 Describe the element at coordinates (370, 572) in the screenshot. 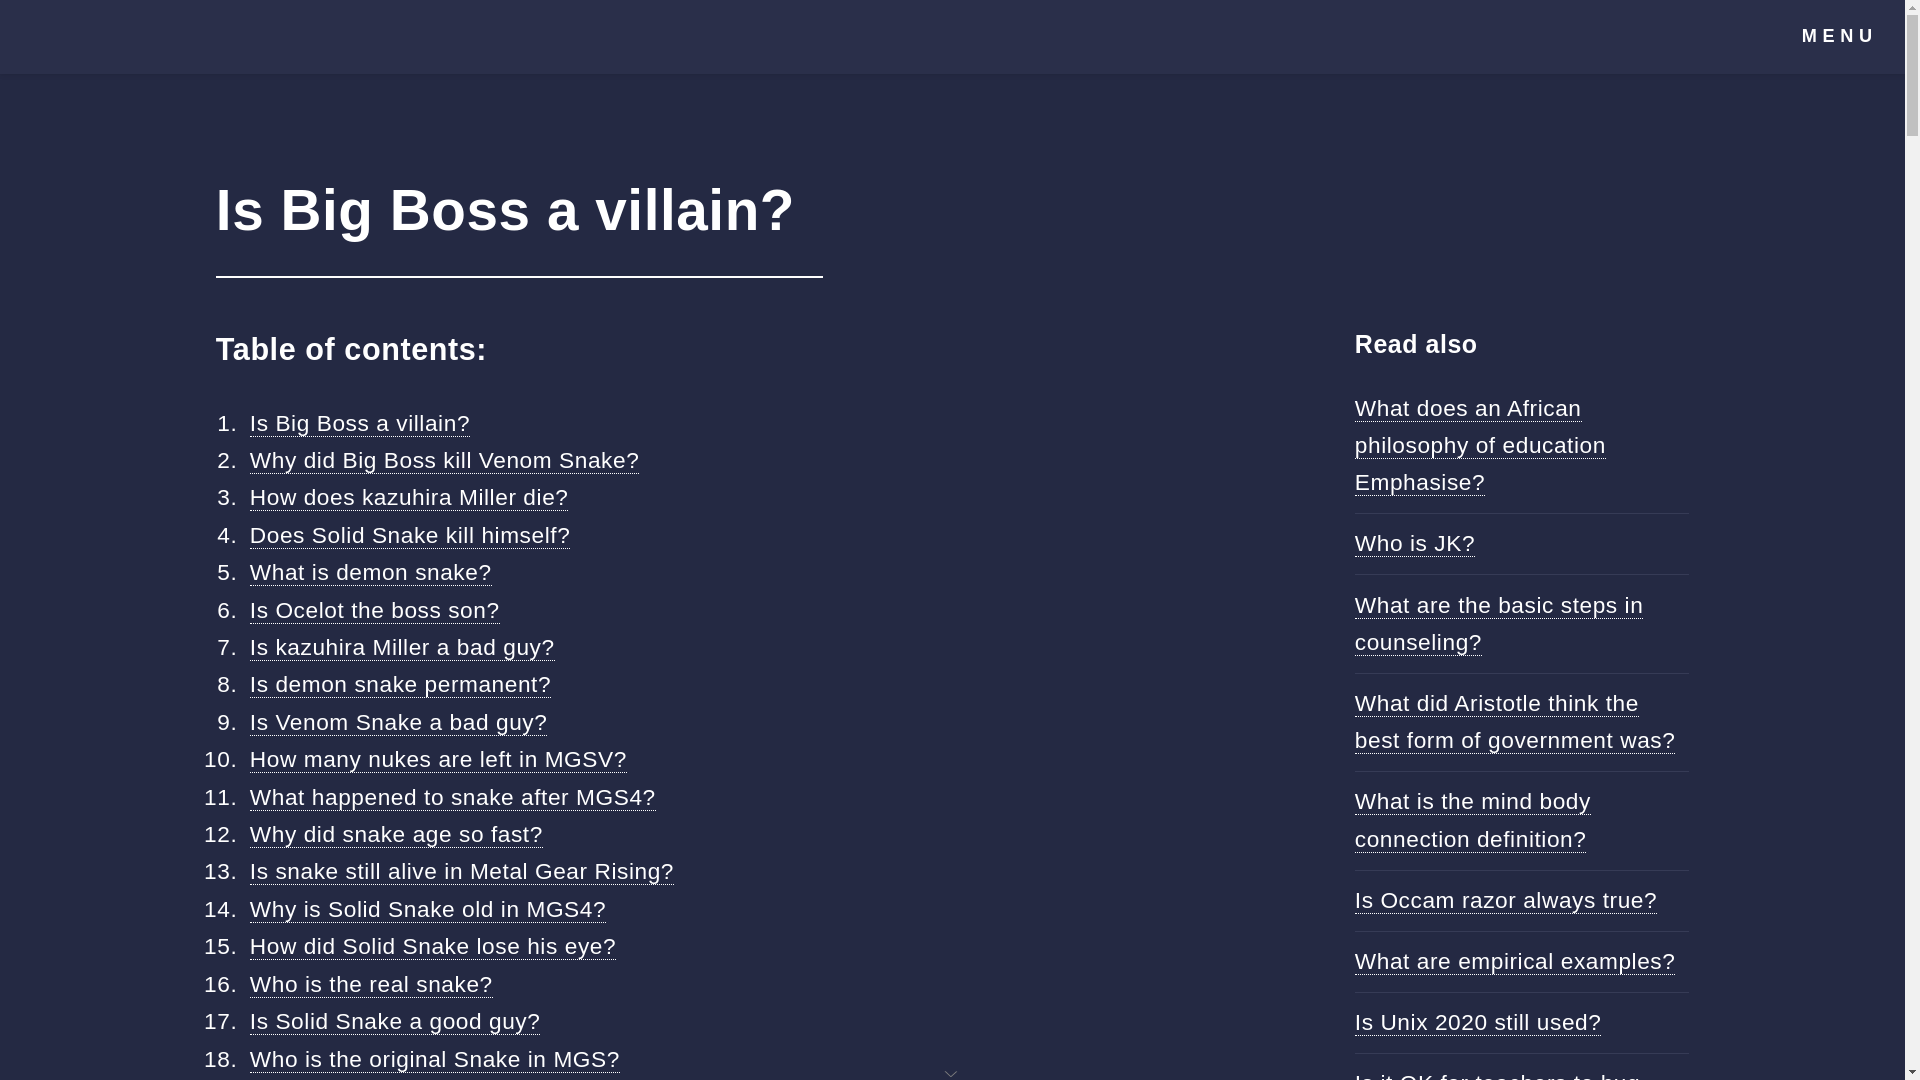

I see `What is demon snake?` at that location.